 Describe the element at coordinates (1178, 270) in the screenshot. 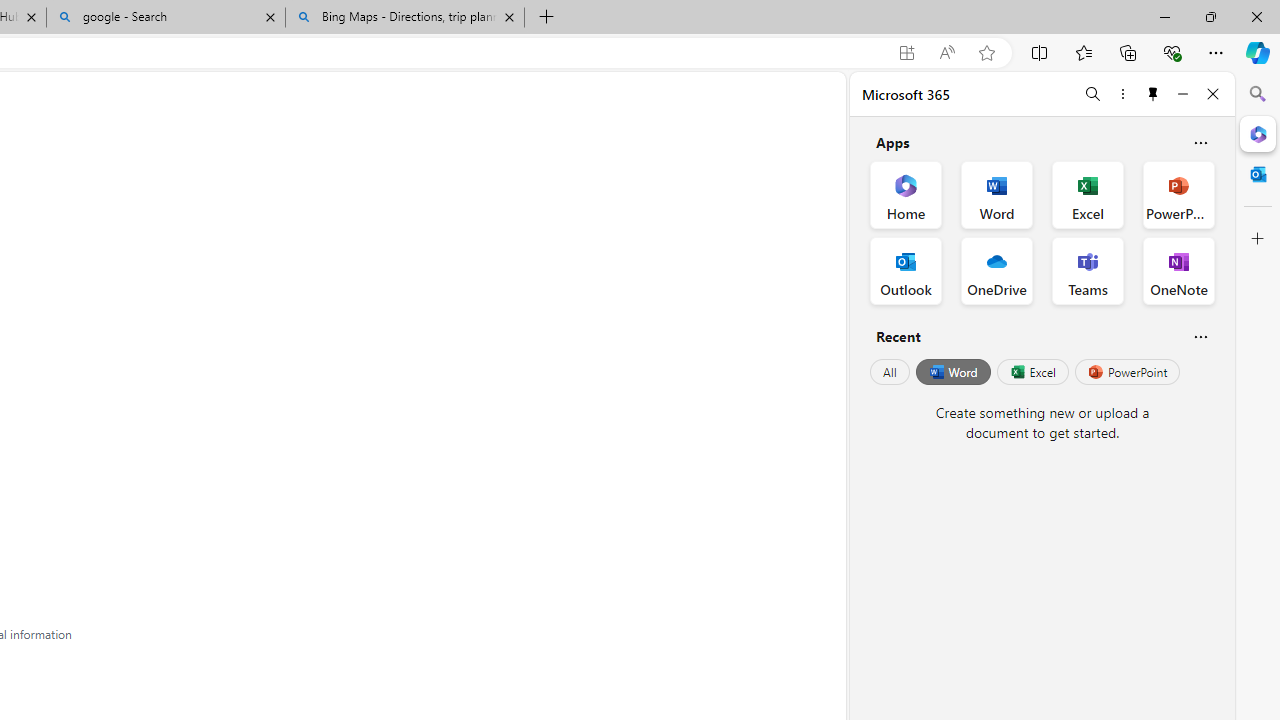

I see `OneNote Office App` at that location.